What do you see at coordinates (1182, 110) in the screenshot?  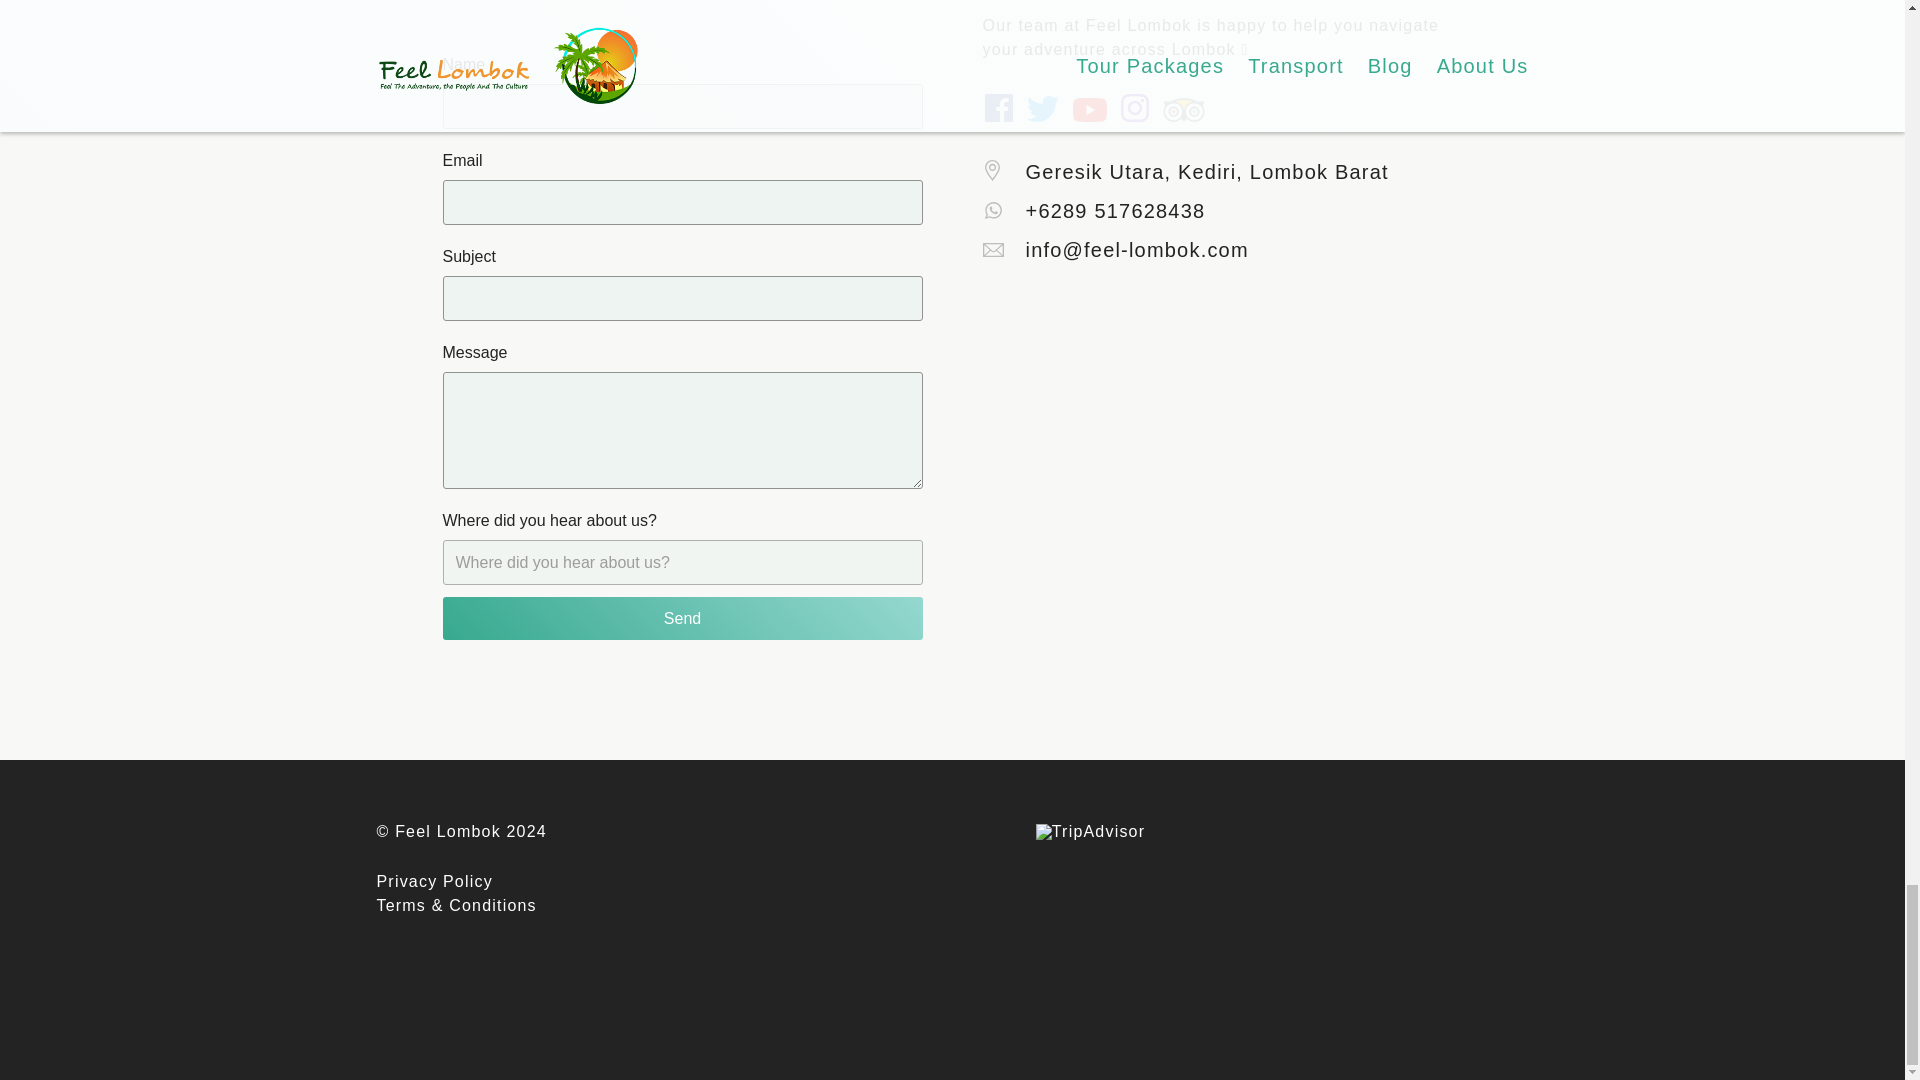 I see `Trip Advisor` at bounding box center [1182, 110].